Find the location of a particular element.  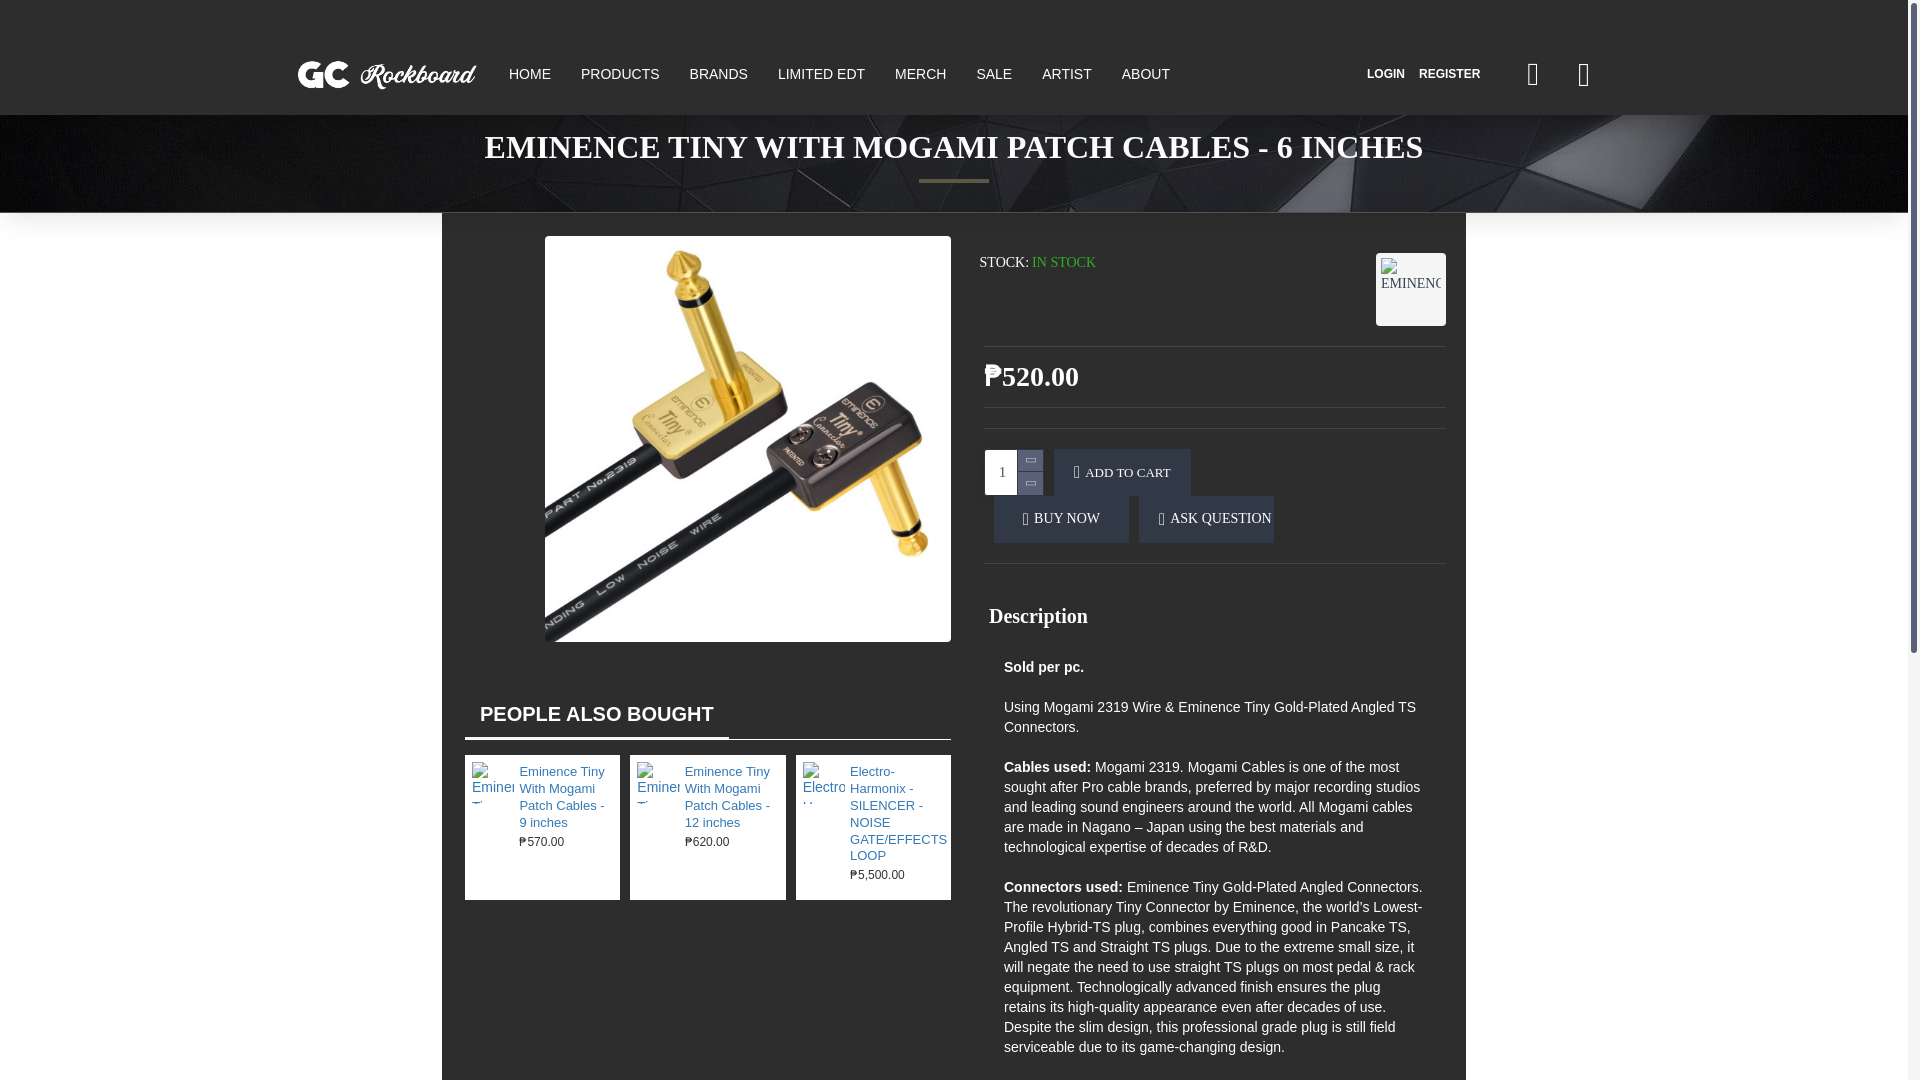

GC Rockboard is located at coordinates (387, 74).